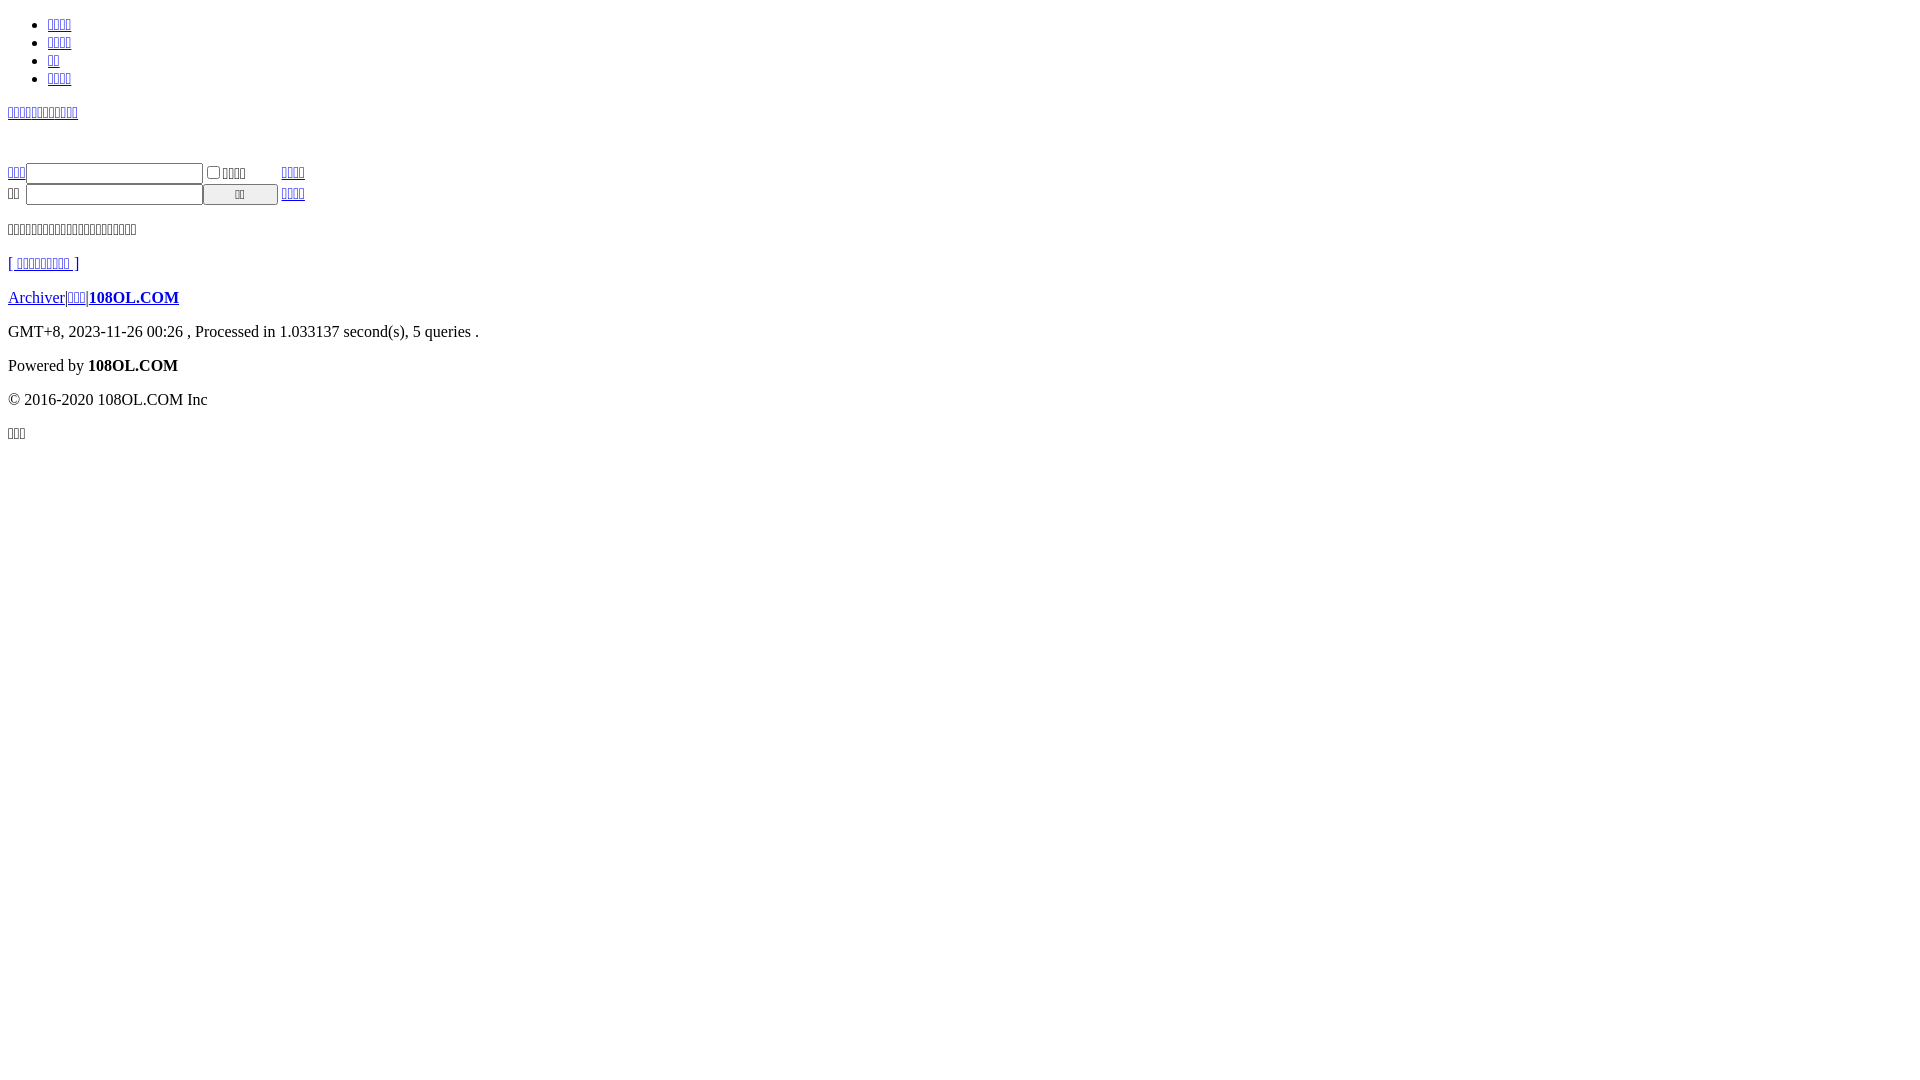 Image resolution: width=1920 pixels, height=1080 pixels. What do you see at coordinates (36, 298) in the screenshot?
I see `Archiver` at bounding box center [36, 298].